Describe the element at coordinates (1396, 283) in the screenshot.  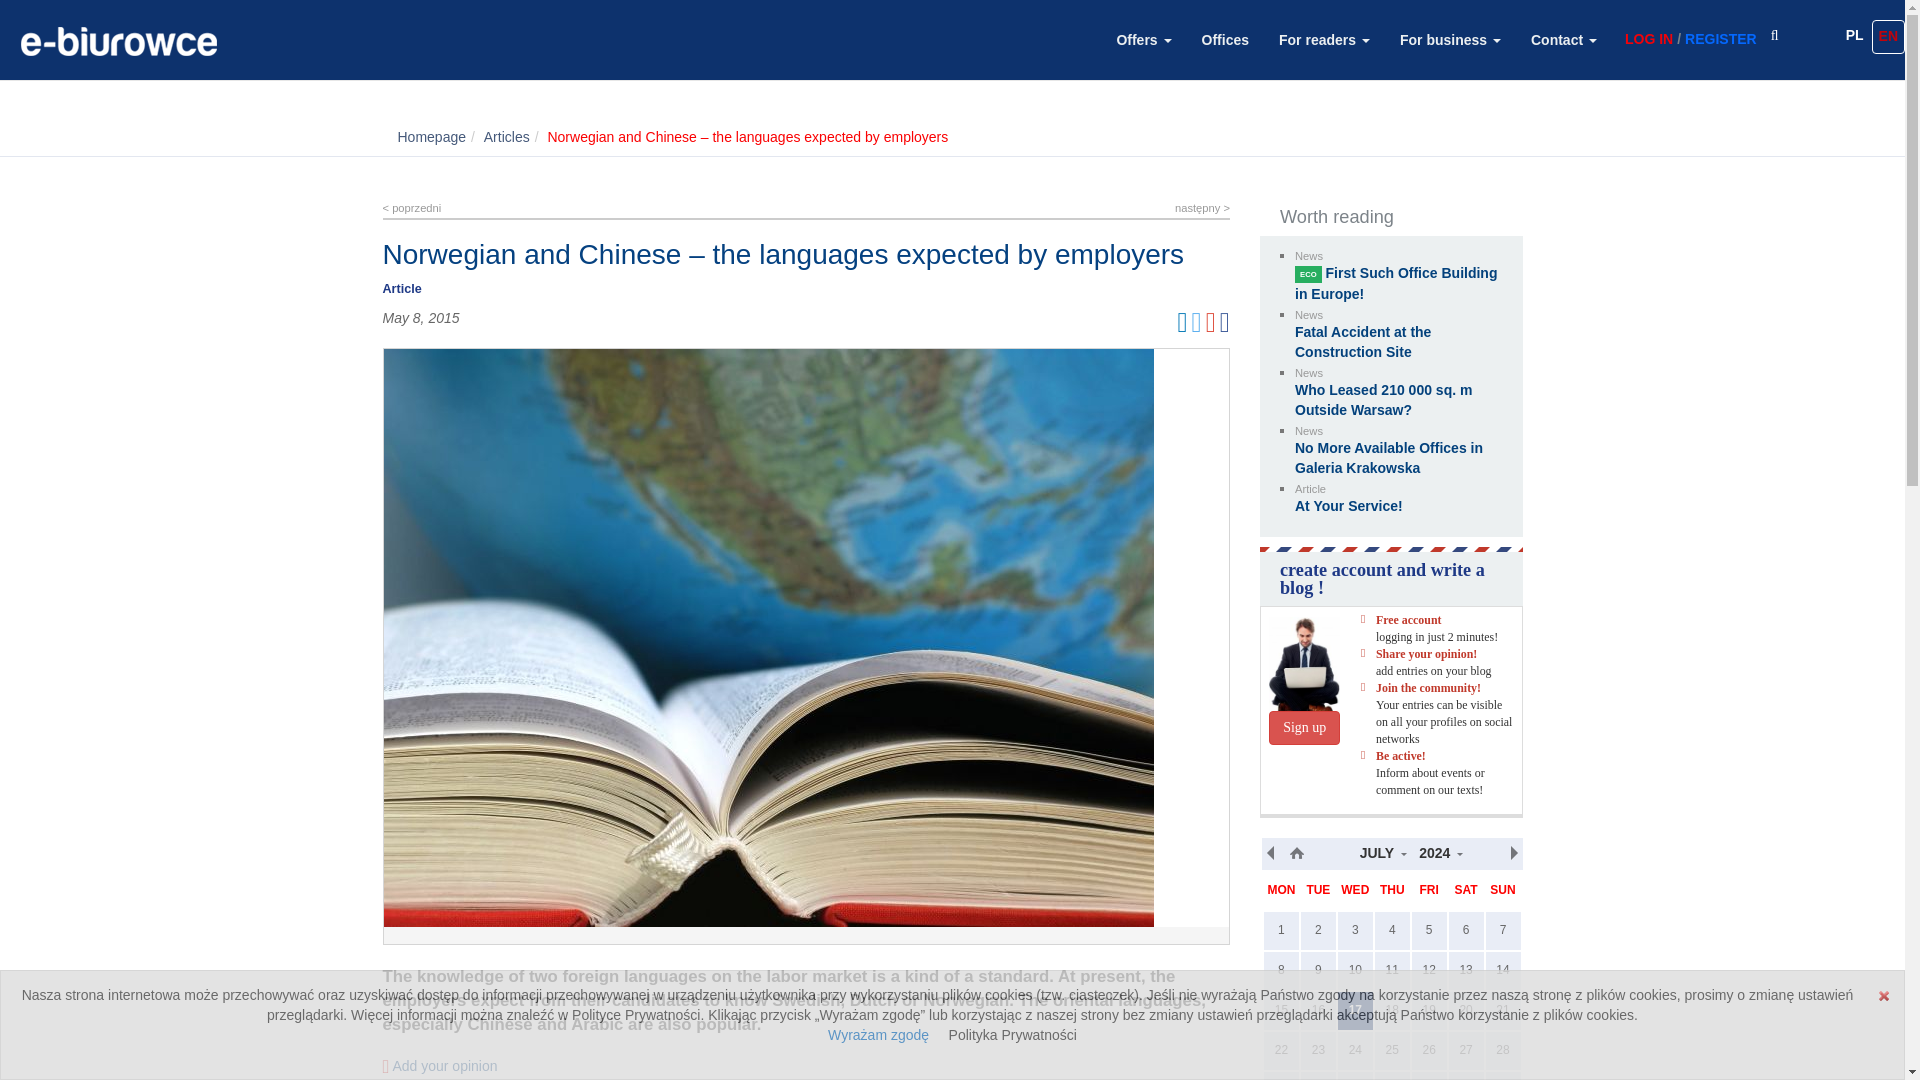
I see `First Such Office Building in Europe!` at that location.